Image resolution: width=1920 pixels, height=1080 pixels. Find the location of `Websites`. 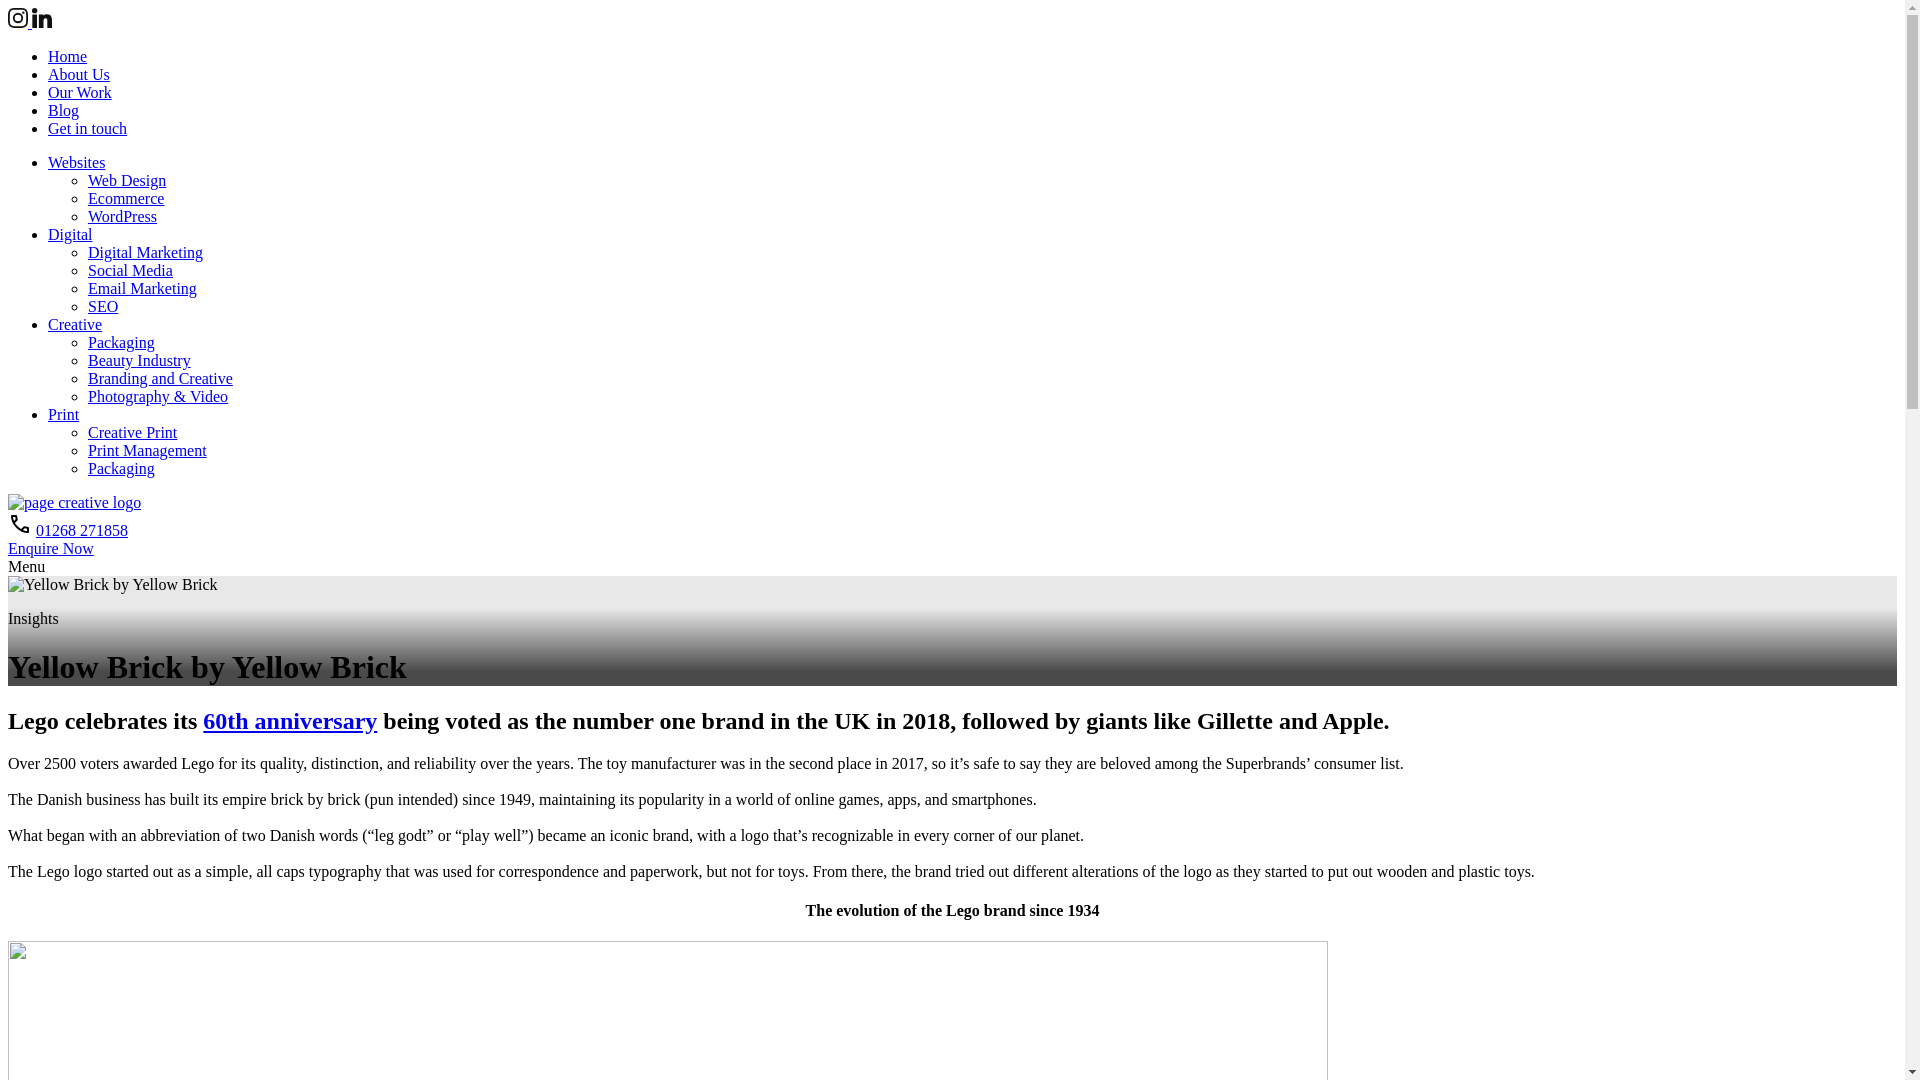

Websites is located at coordinates (76, 162).